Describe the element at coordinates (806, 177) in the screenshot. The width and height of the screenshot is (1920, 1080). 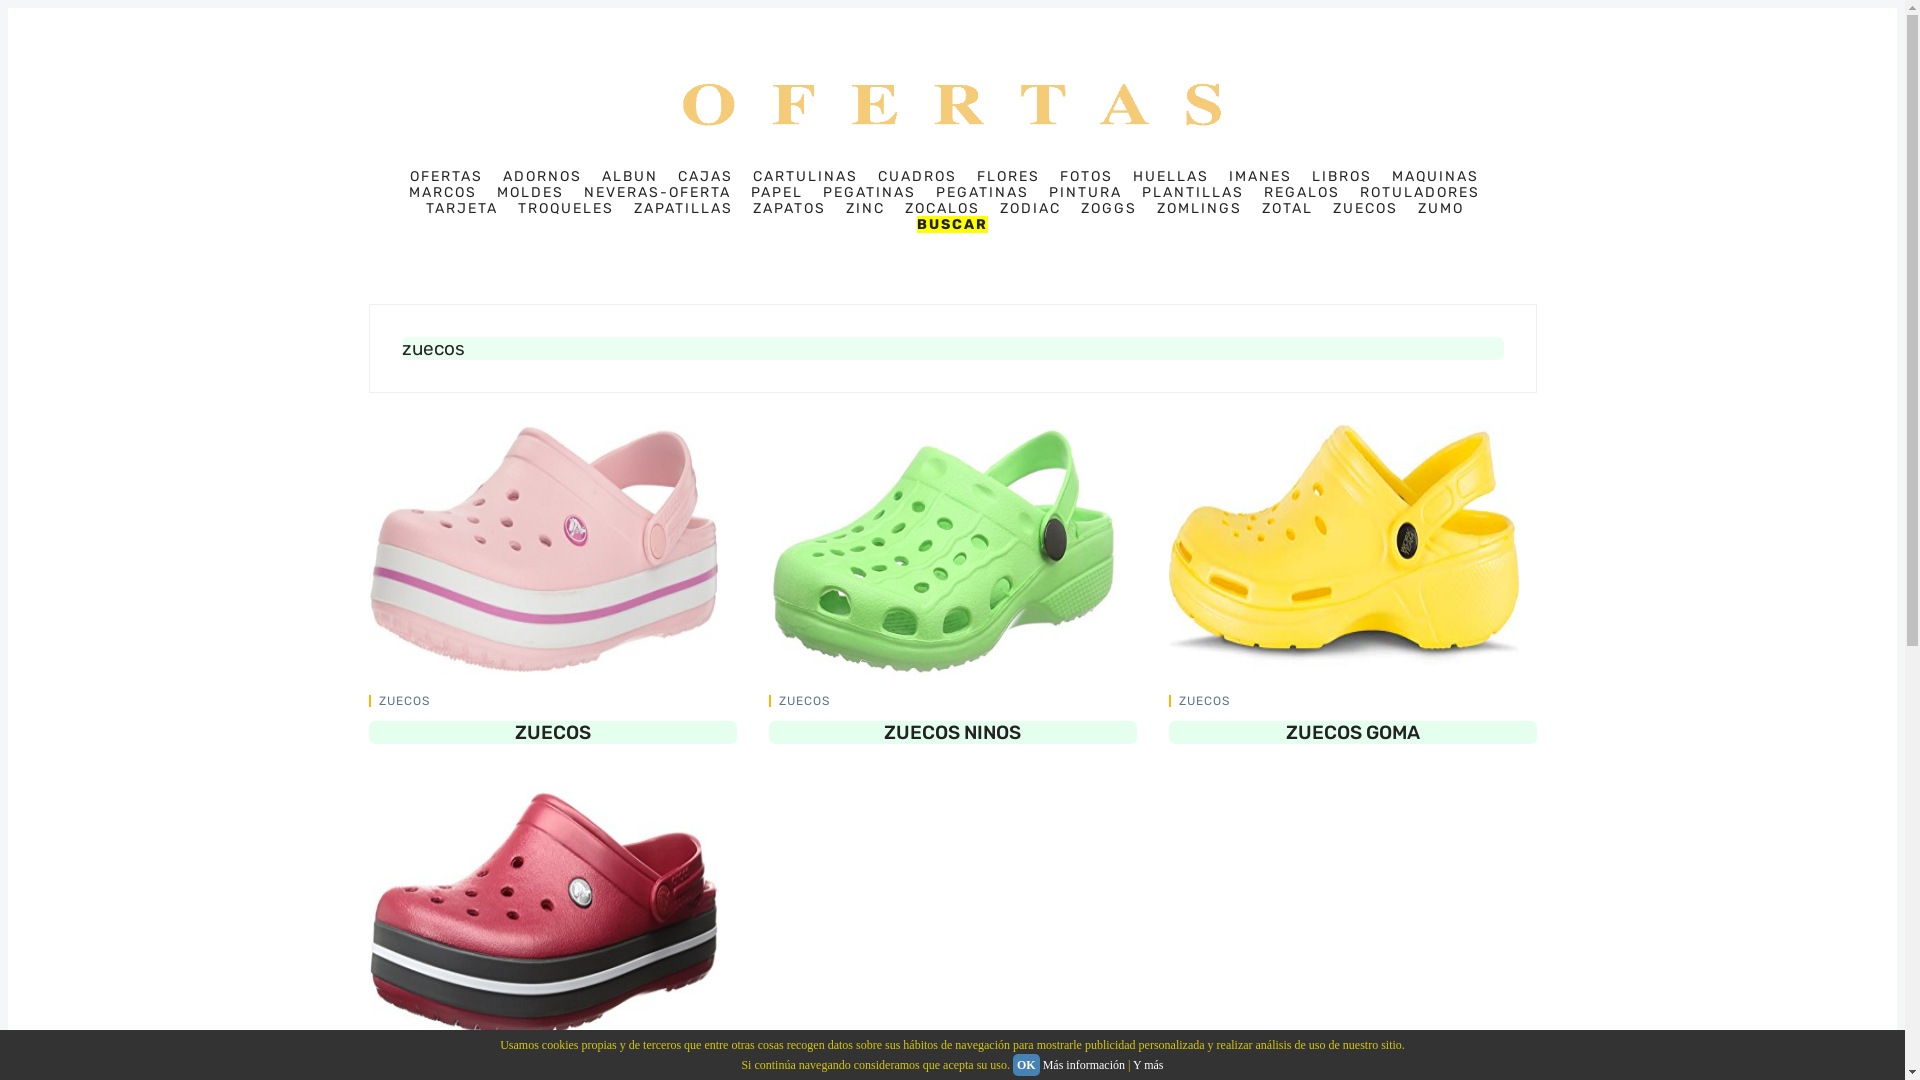
I see `CARTULINAS` at that location.